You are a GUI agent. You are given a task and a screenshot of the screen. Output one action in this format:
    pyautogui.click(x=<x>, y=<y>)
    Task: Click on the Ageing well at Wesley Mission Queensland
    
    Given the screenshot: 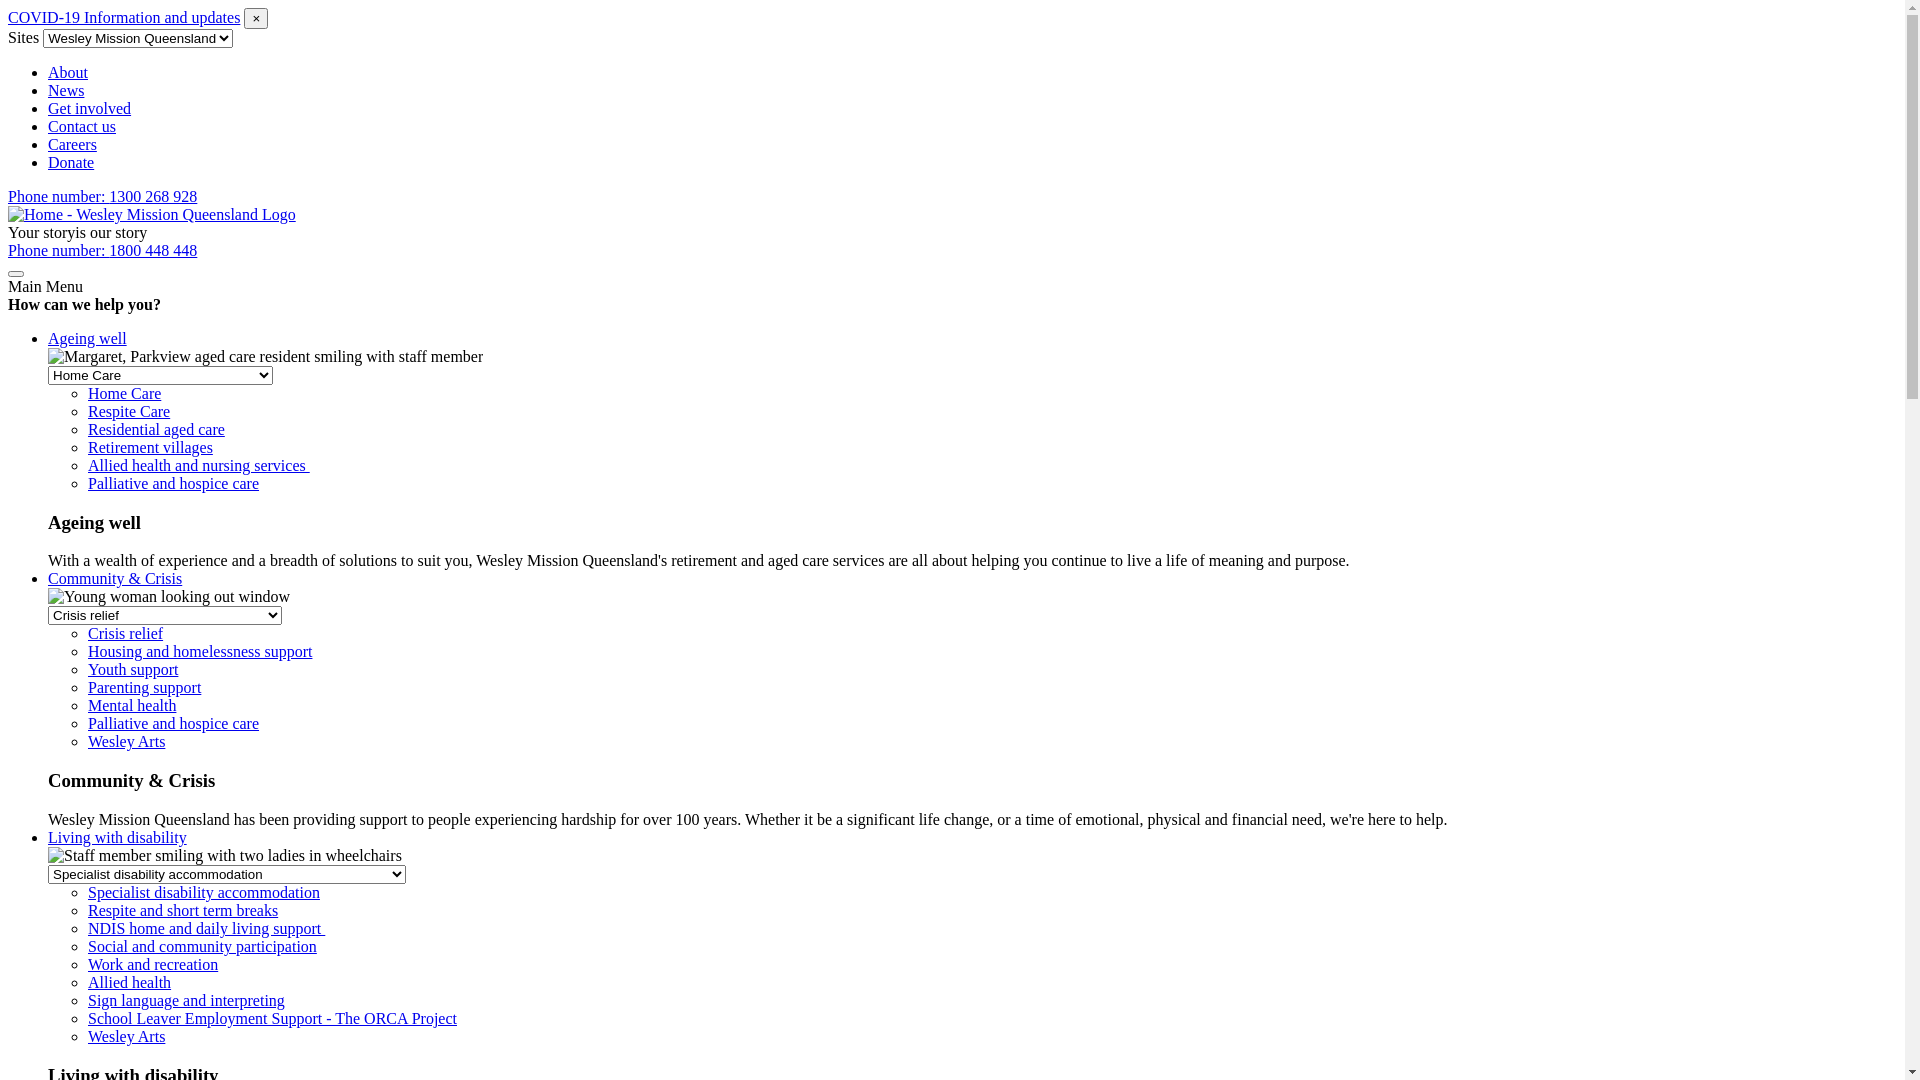 What is the action you would take?
    pyautogui.click(x=266, y=357)
    